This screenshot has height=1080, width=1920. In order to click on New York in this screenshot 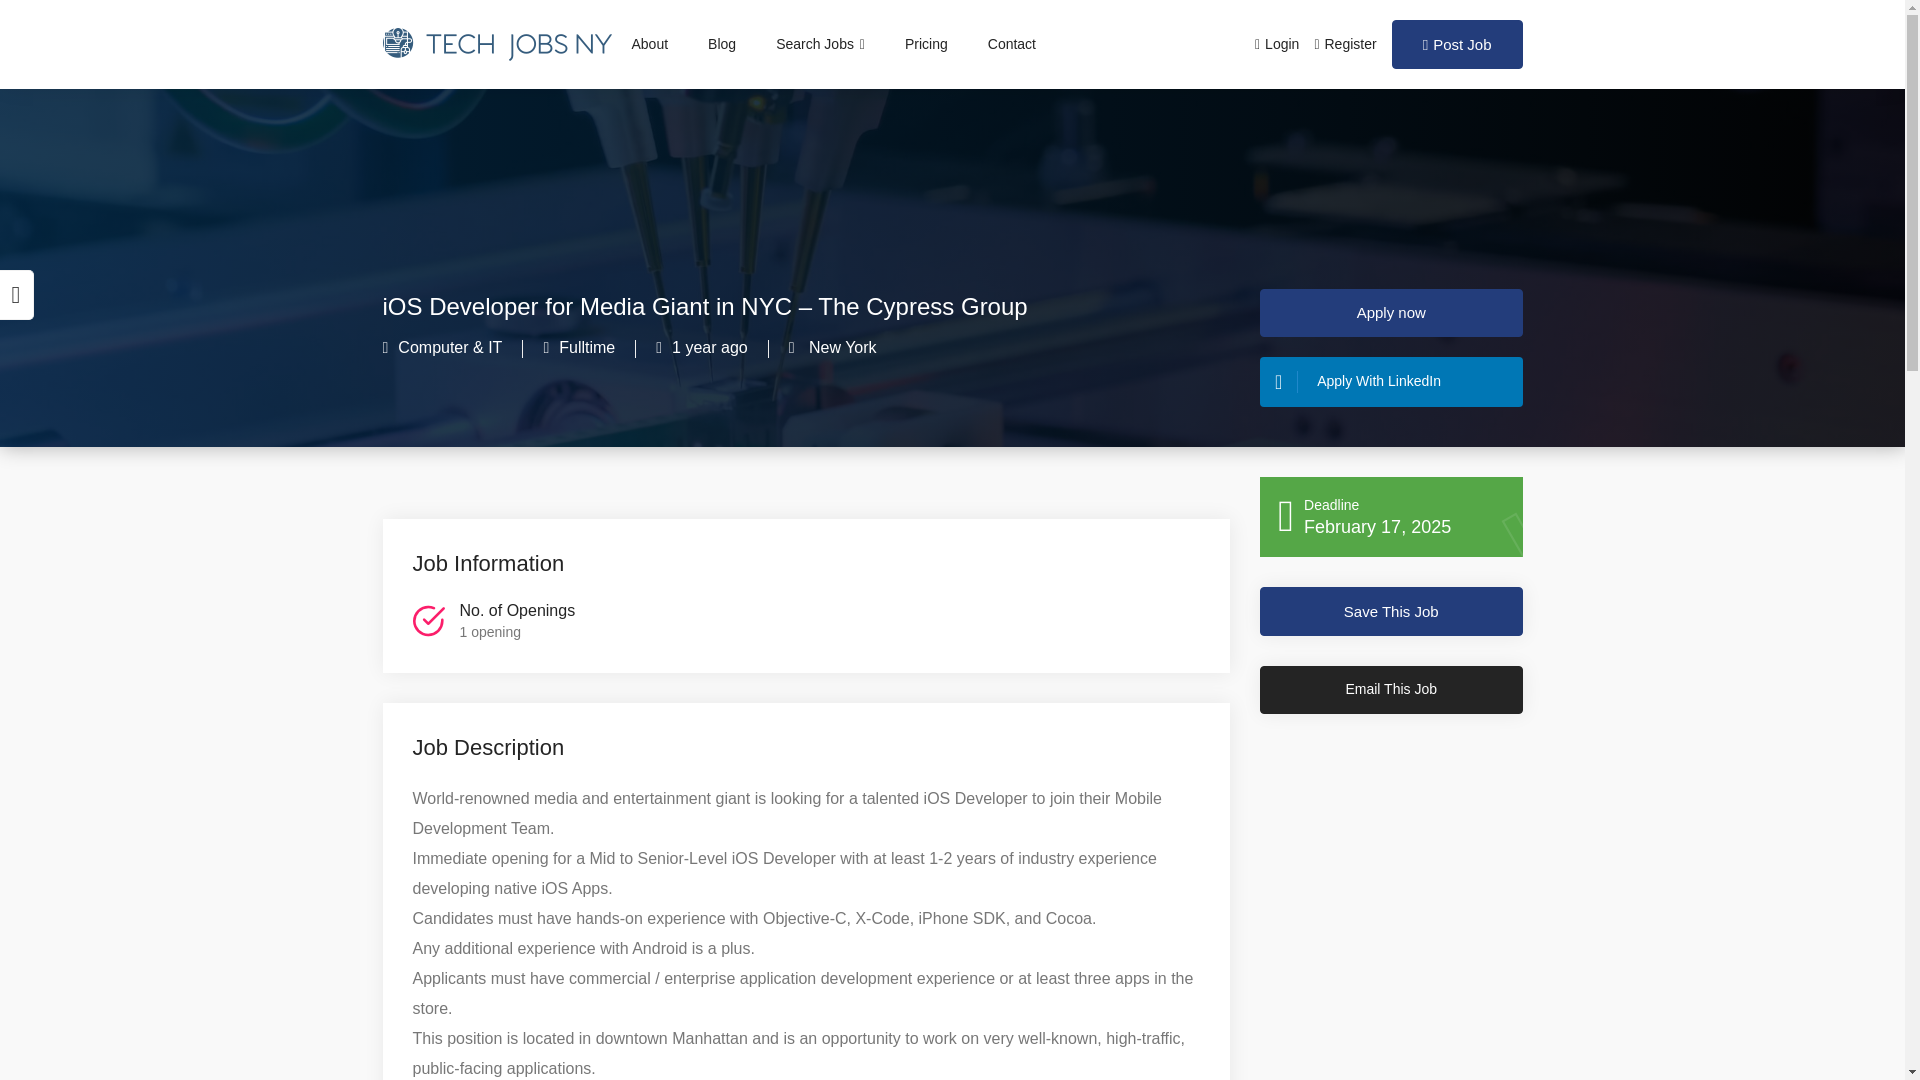, I will do `click(840, 348)`.